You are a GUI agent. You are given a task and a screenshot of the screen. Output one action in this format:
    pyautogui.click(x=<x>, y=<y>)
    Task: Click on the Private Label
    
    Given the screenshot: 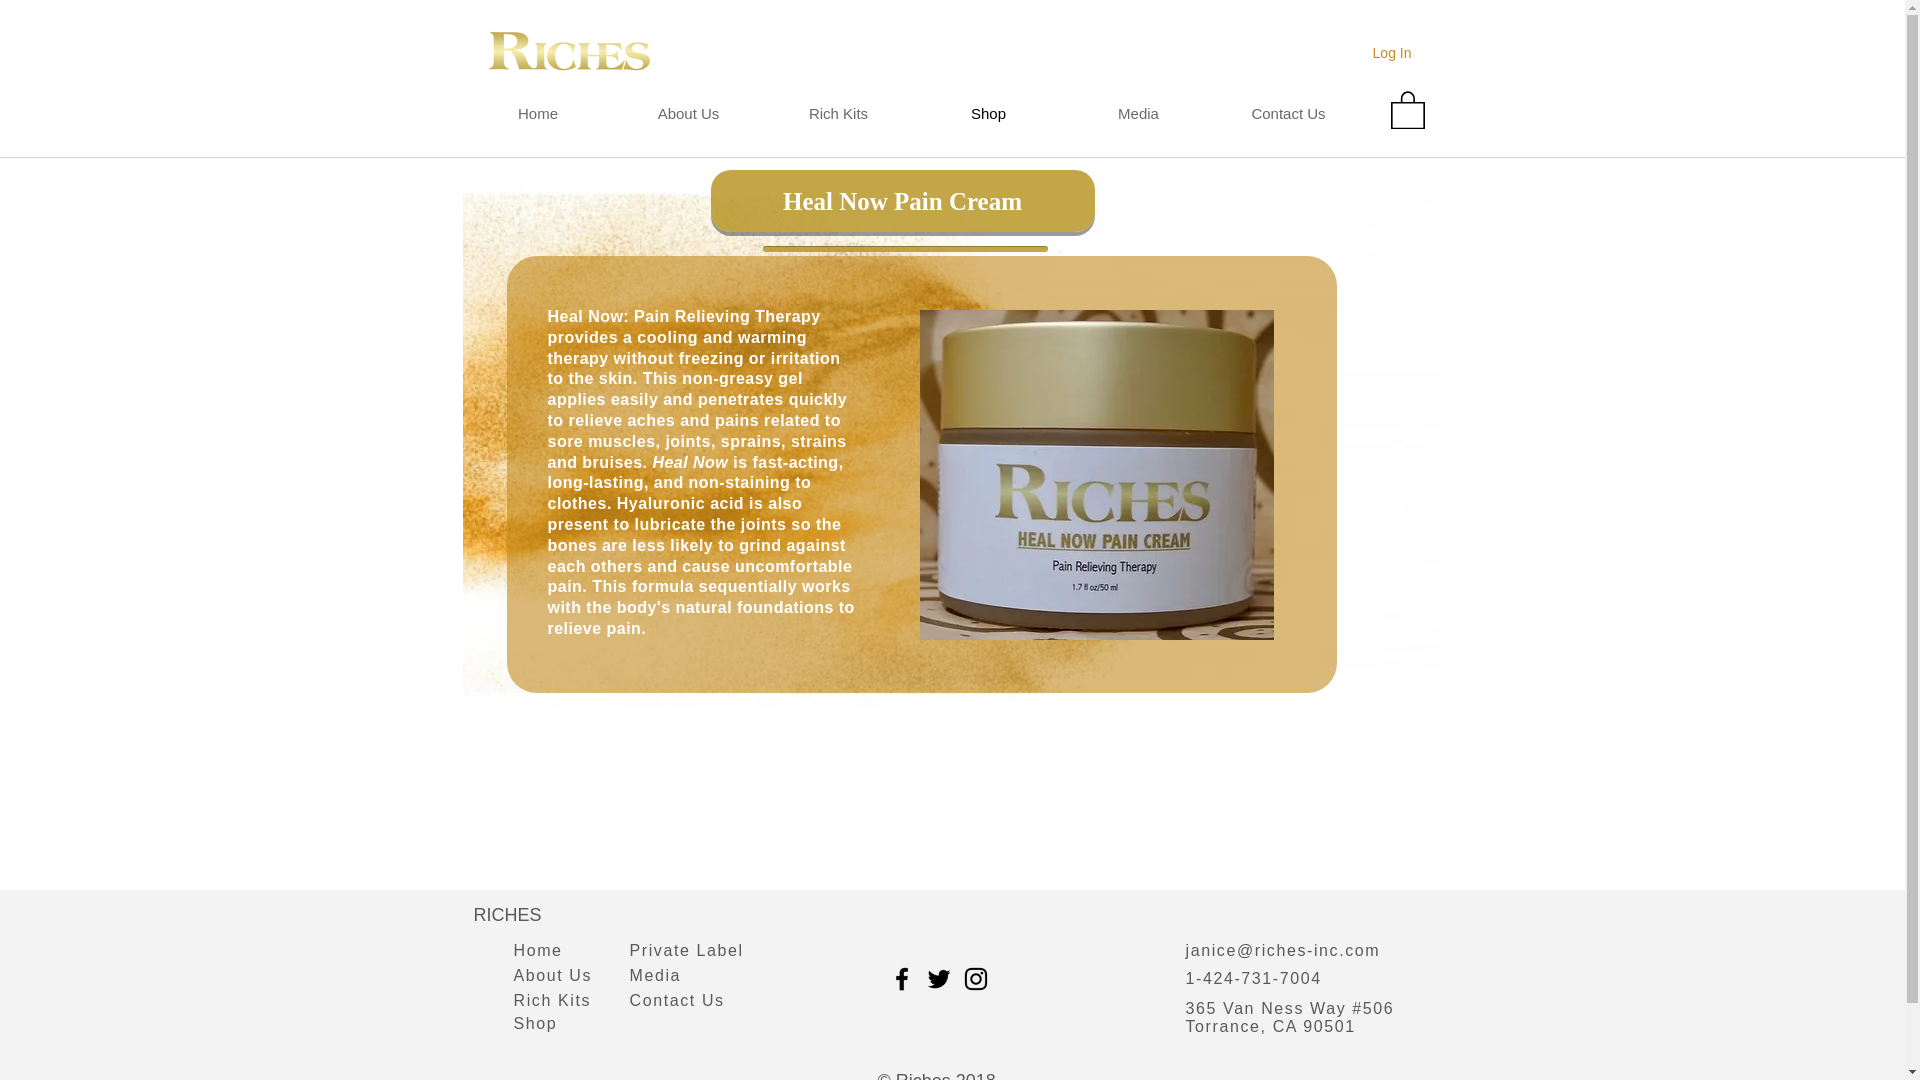 What is the action you would take?
    pyautogui.click(x=686, y=950)
    